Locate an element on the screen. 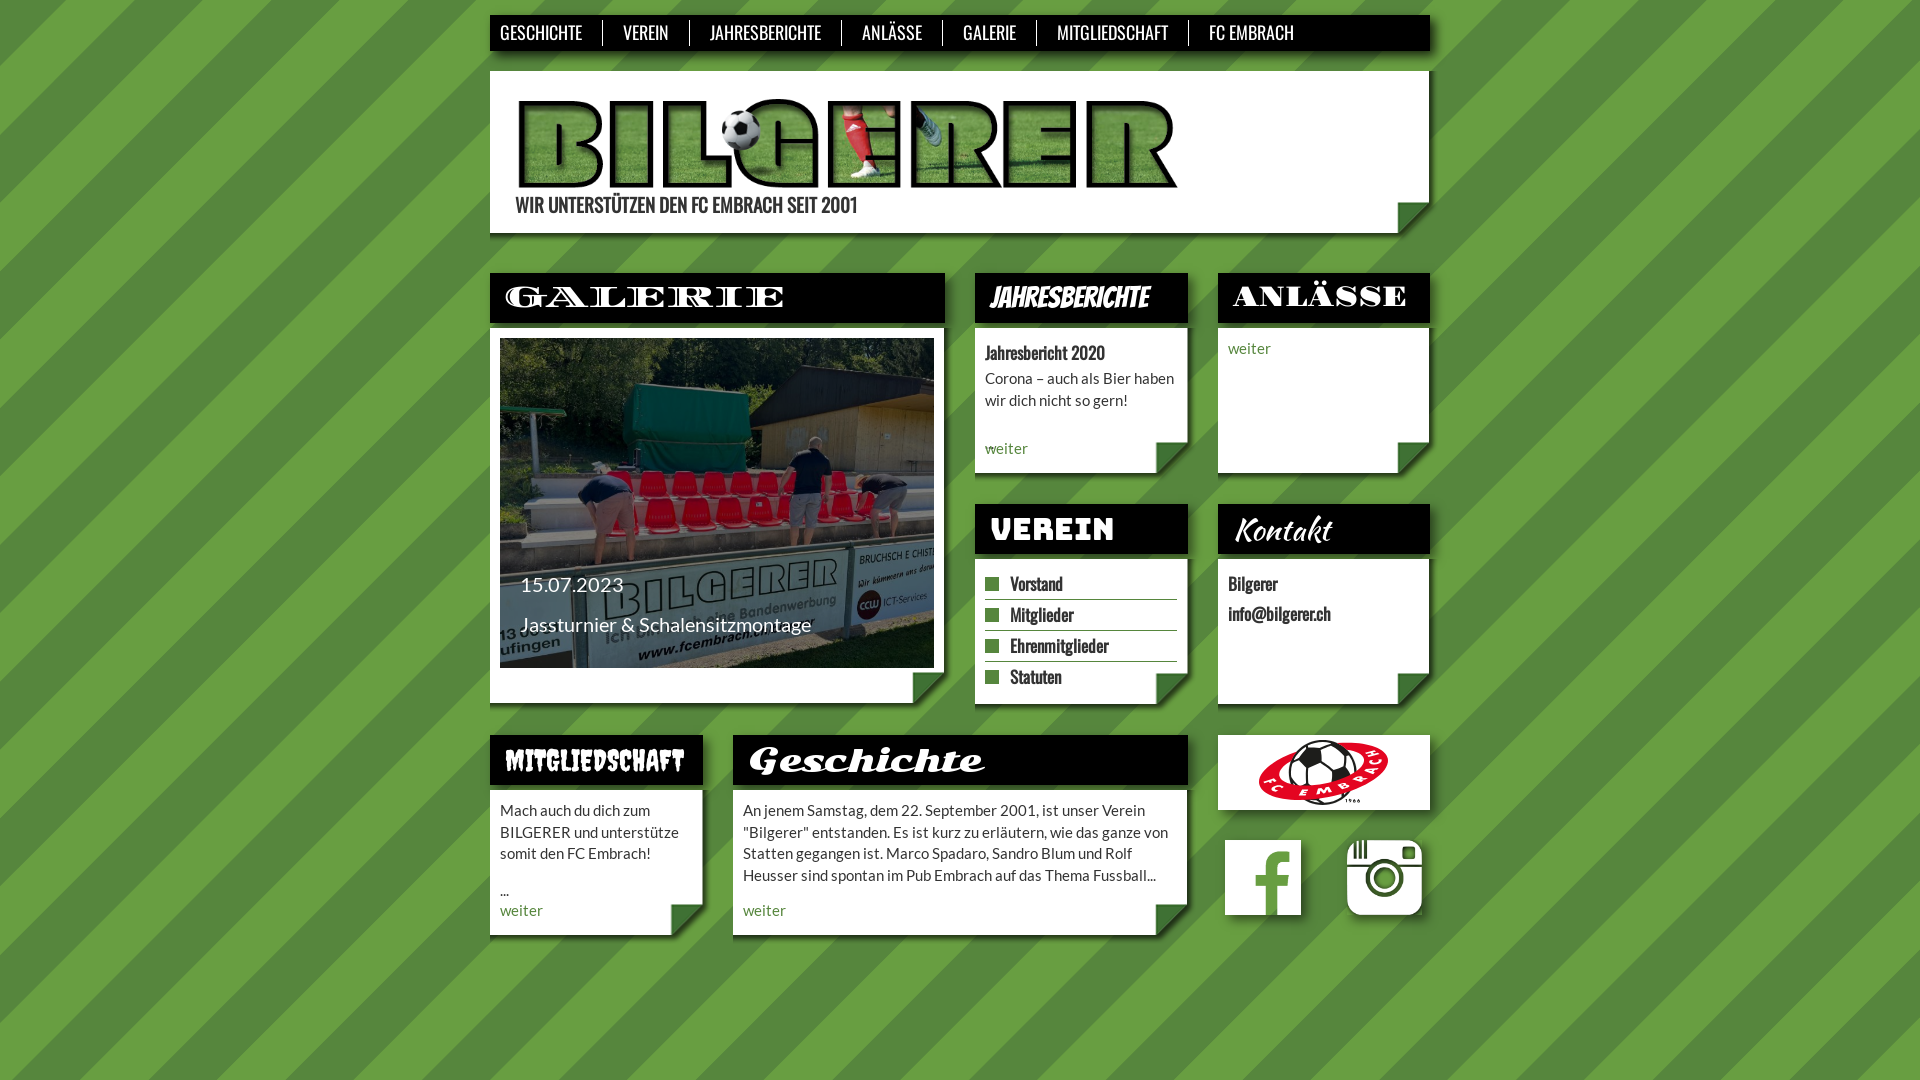  info@bilgerer.ch is located at coordinates (1280, 614).